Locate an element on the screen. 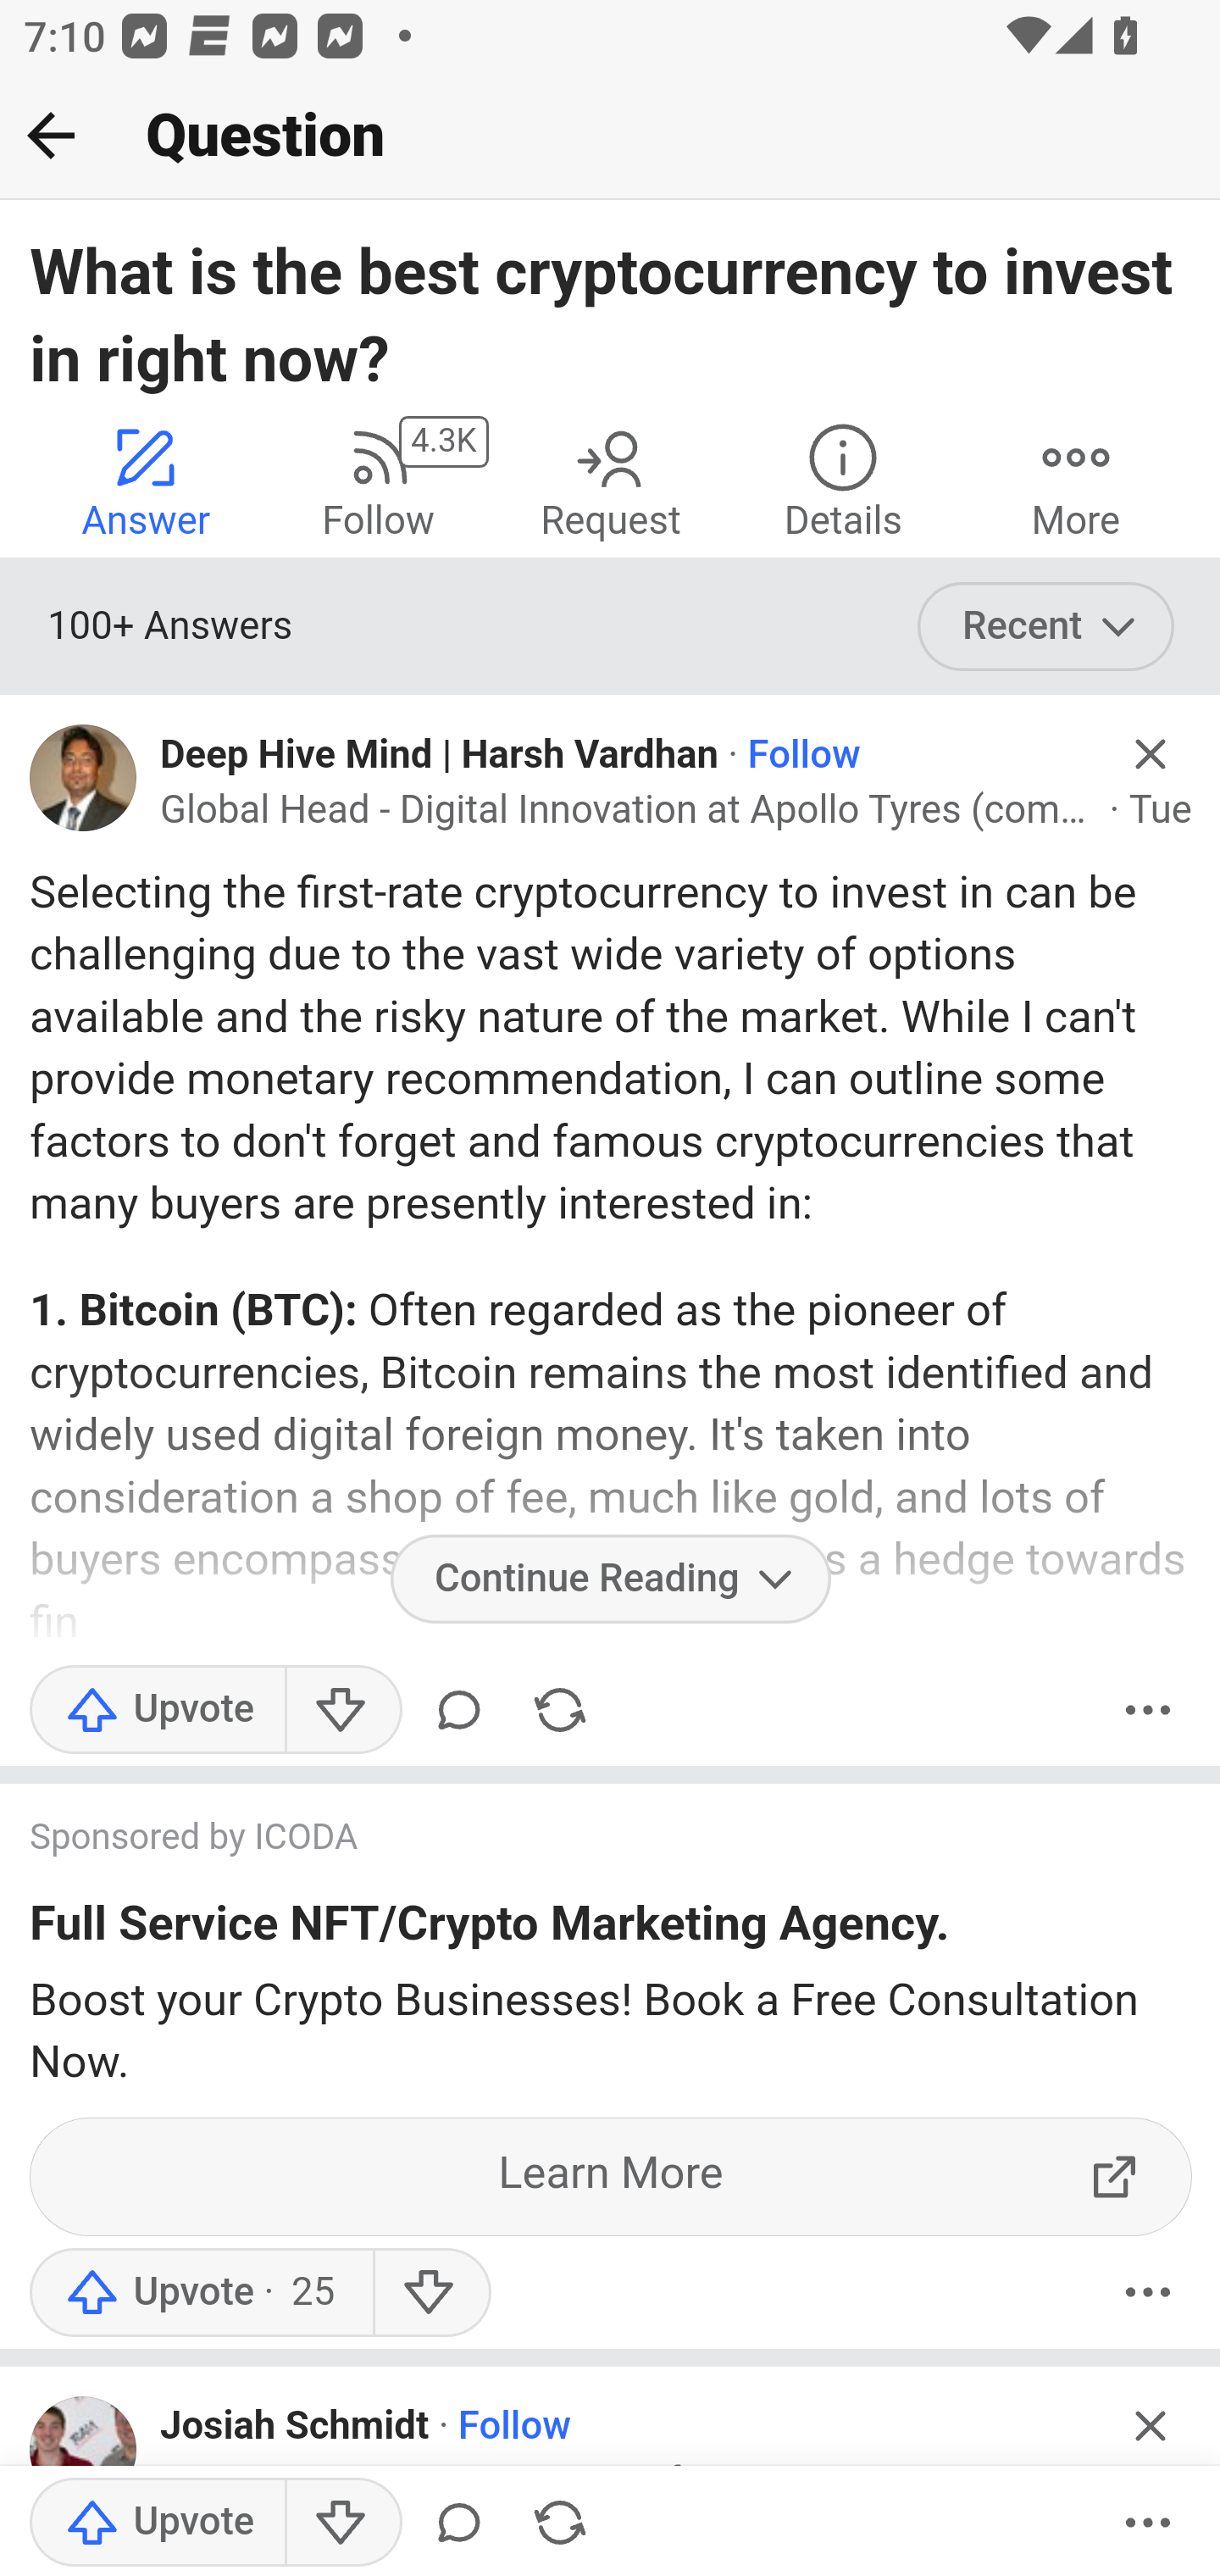  Continue Reading is located at coordinates (610, 1579).